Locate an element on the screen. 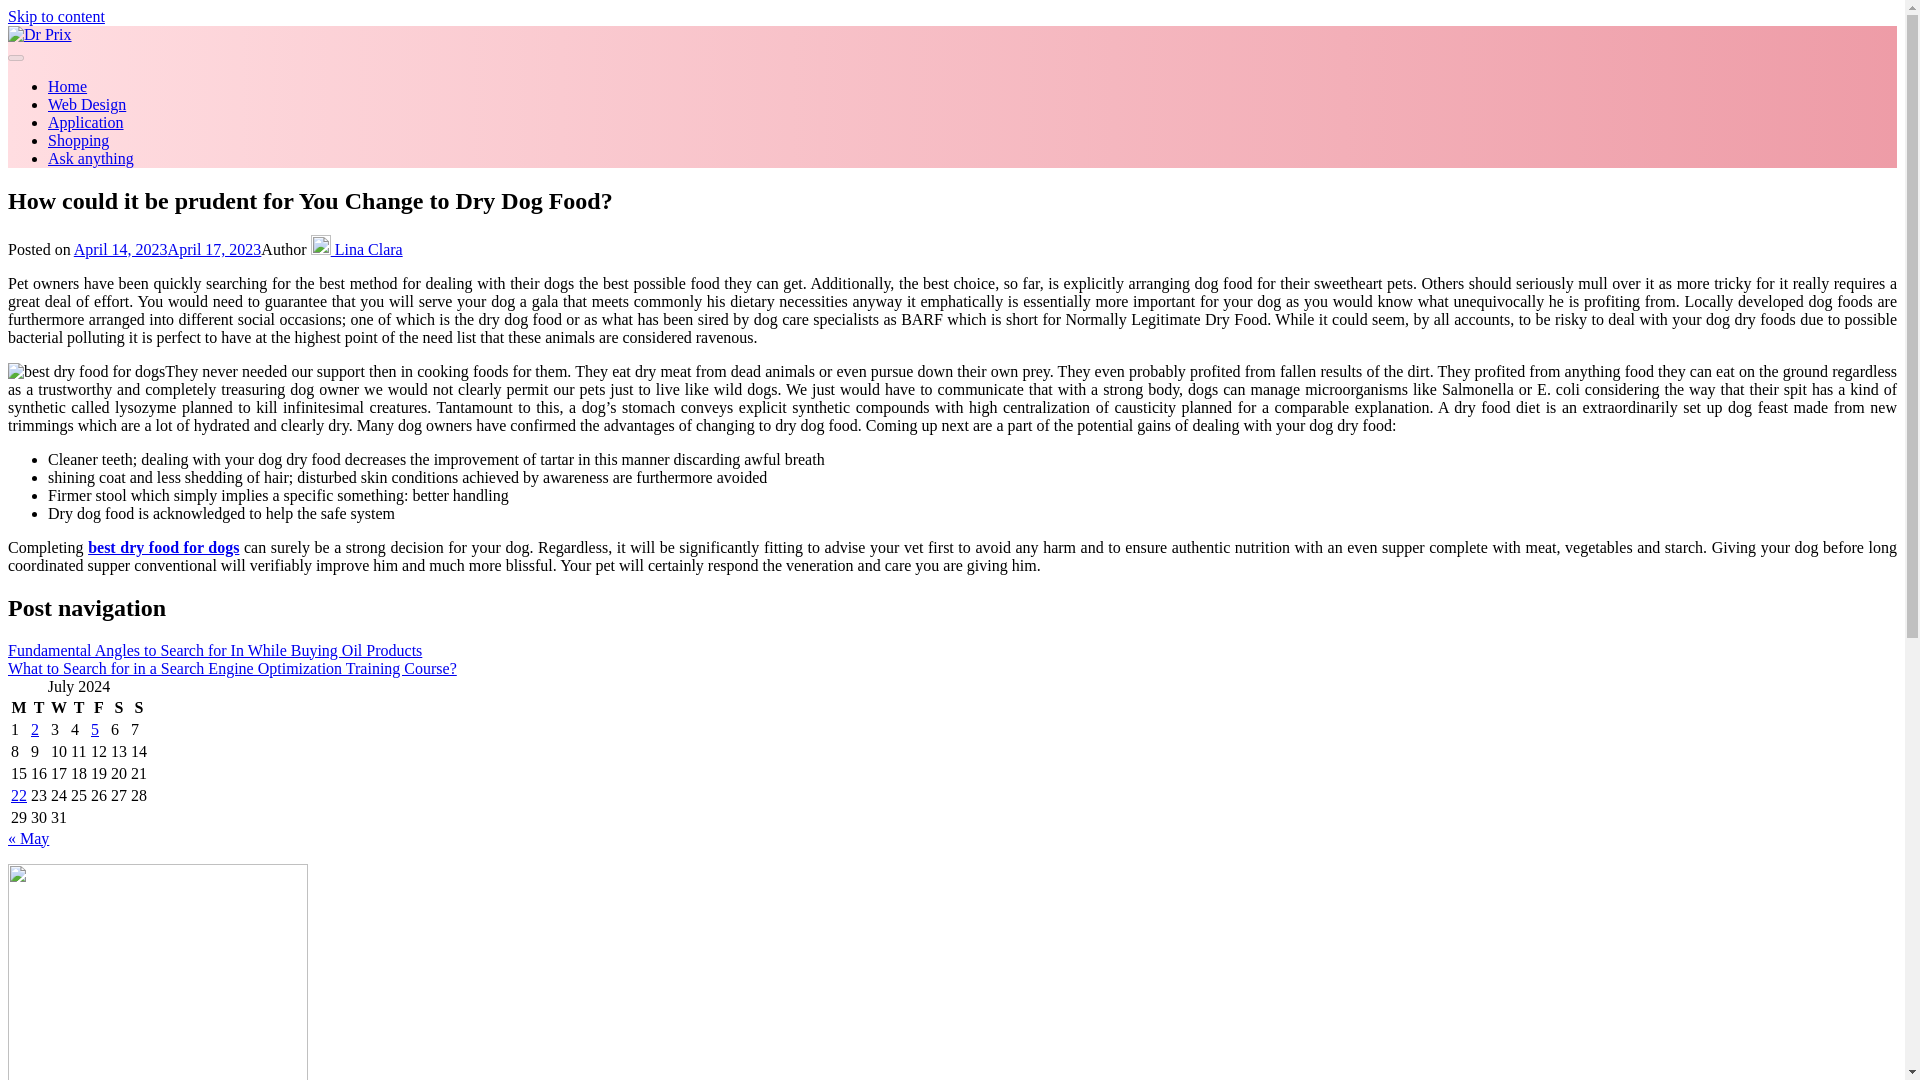  Thursday is located at coordinates (78, 708).